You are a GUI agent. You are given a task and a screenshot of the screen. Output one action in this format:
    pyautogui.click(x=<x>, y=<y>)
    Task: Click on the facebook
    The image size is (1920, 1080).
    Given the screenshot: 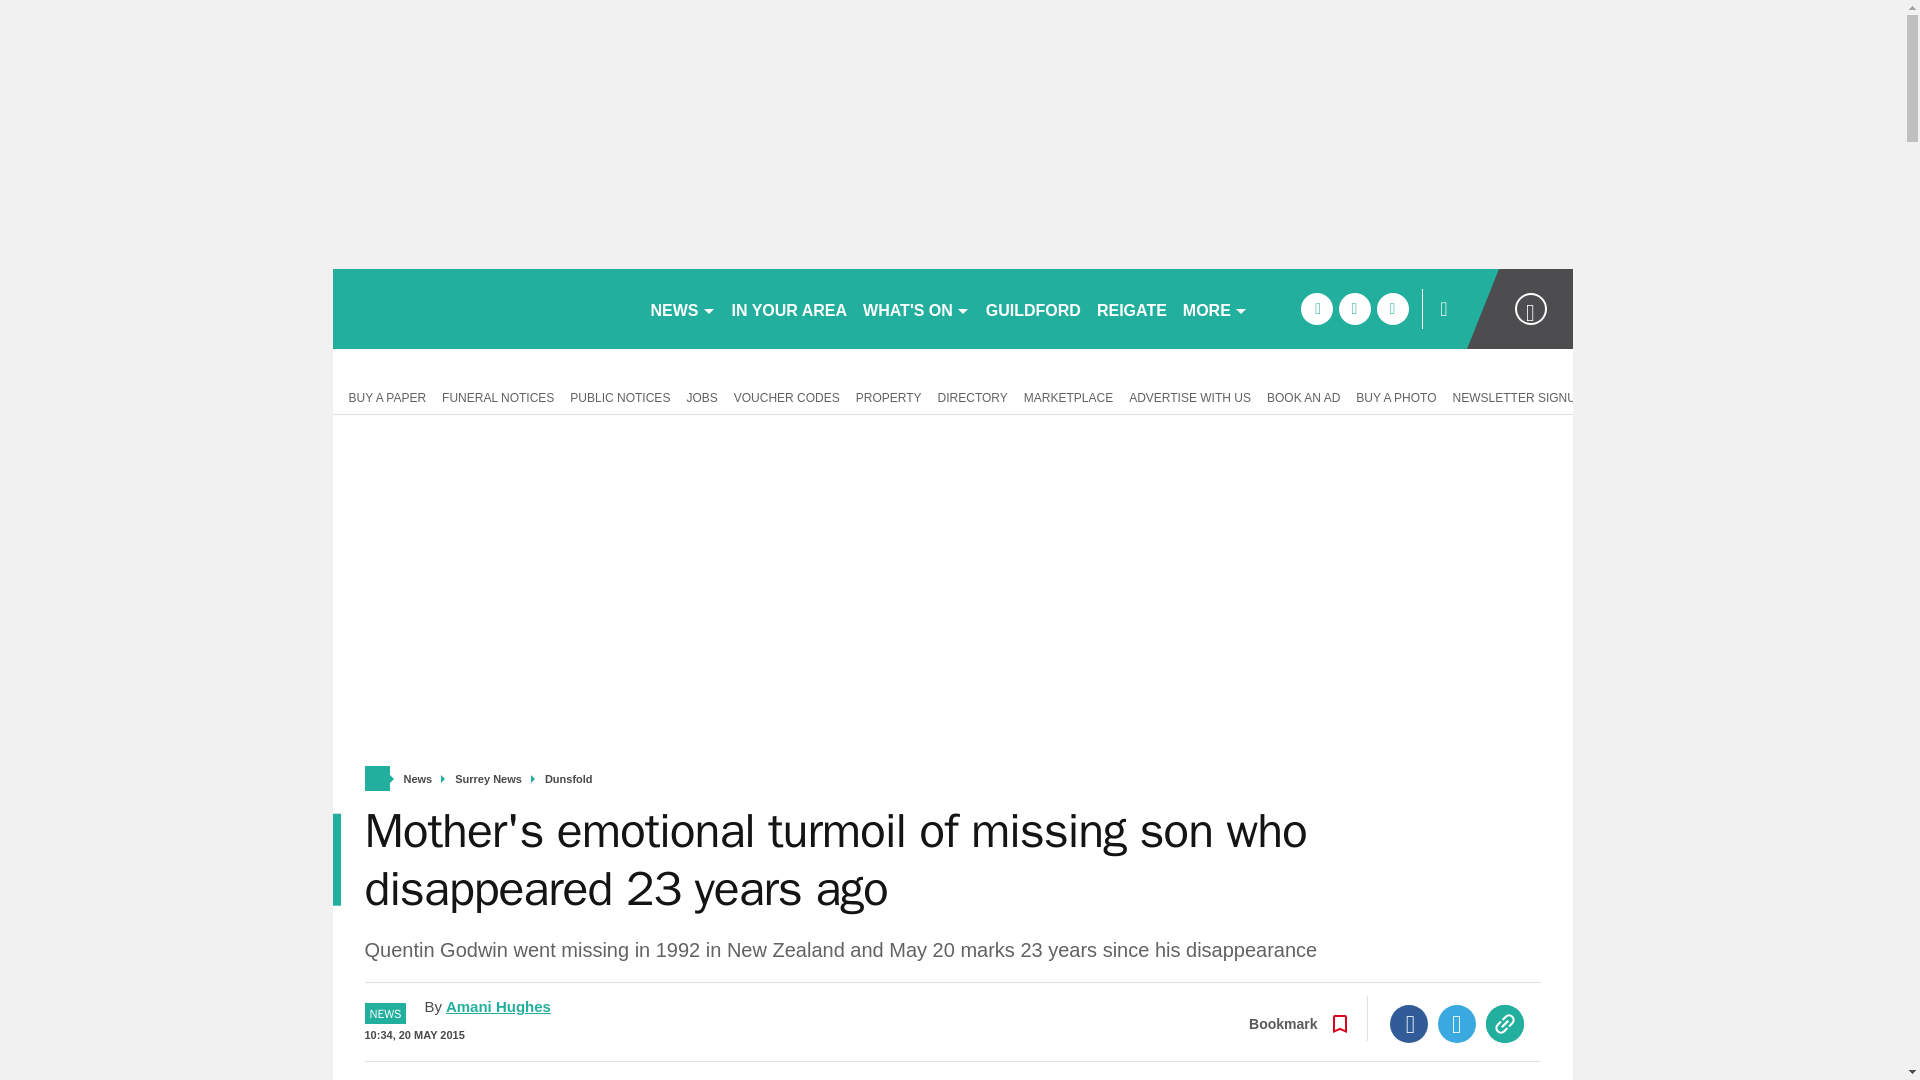 What is the action you would take?
    pyautogui.click(x=1316, y=308)
    